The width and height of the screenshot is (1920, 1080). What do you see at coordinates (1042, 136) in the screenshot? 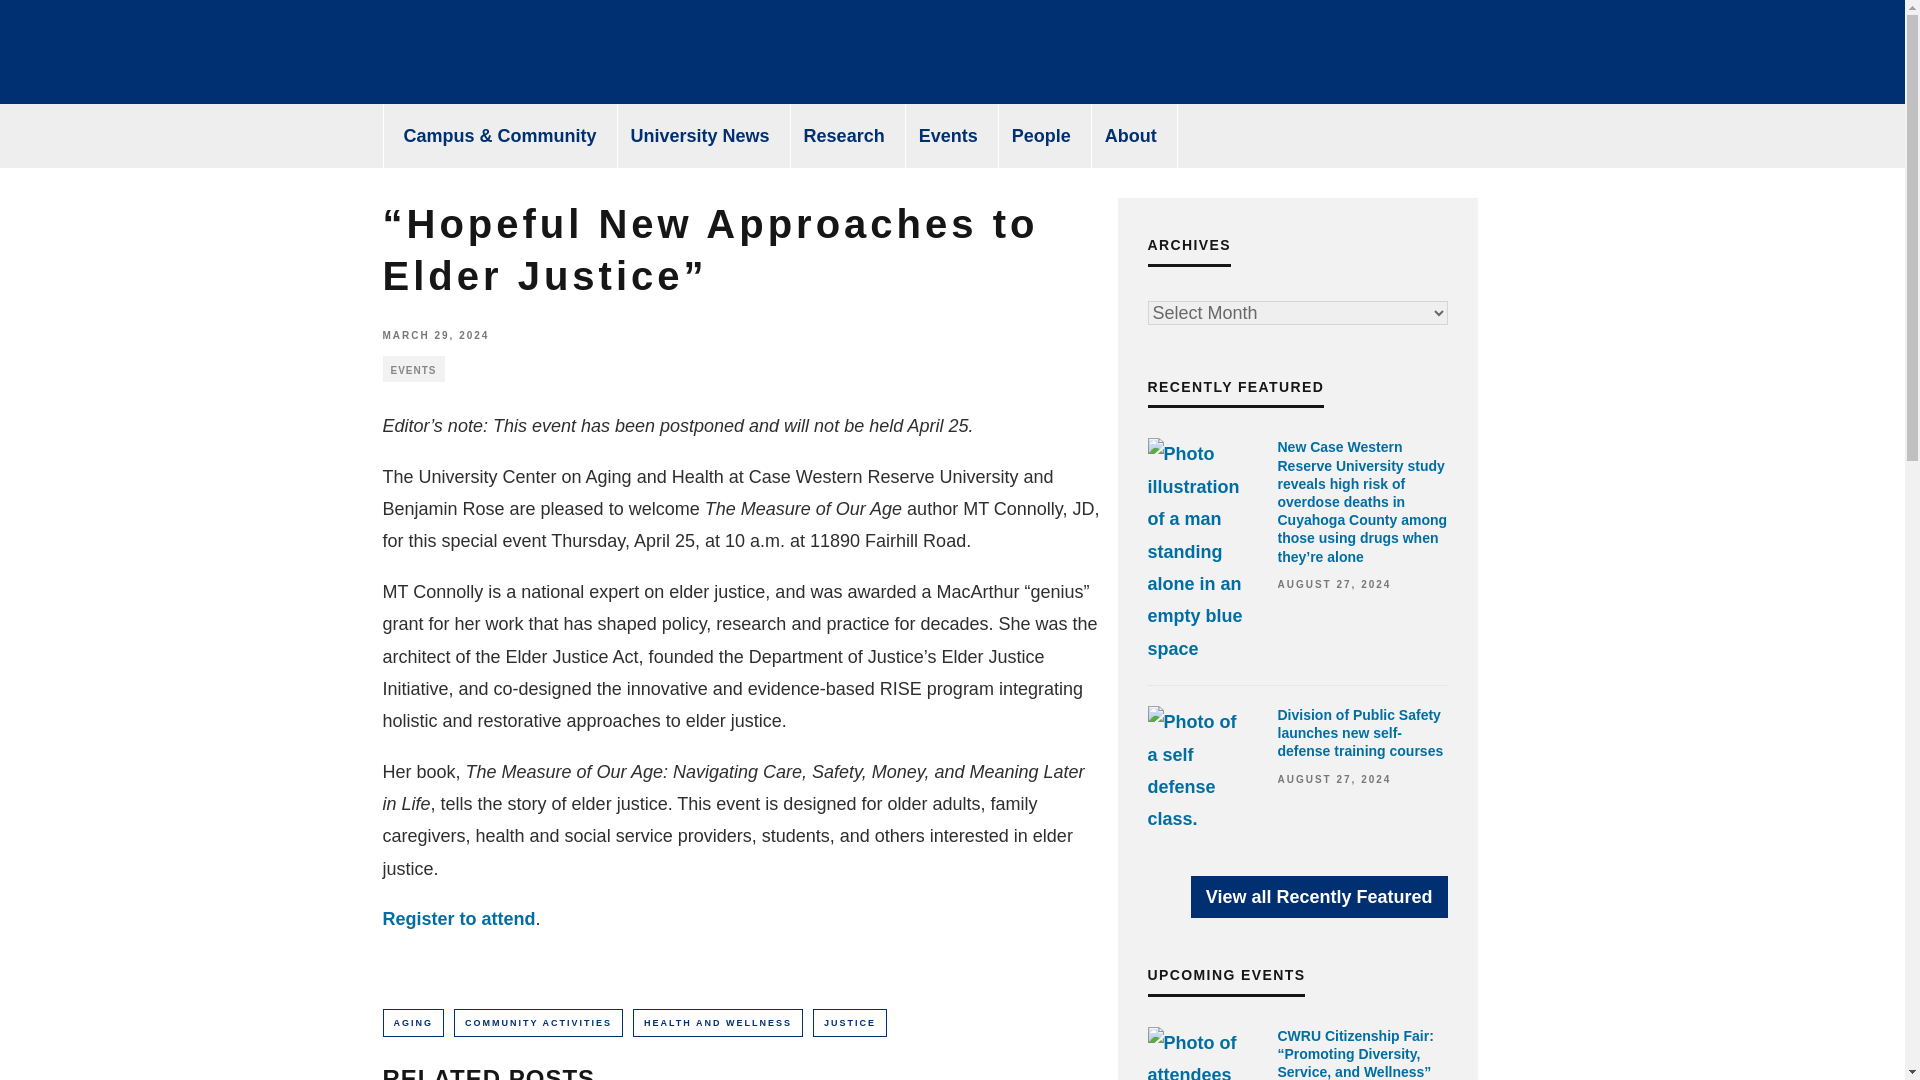
I see `People` at bounding box center [1042, 136].